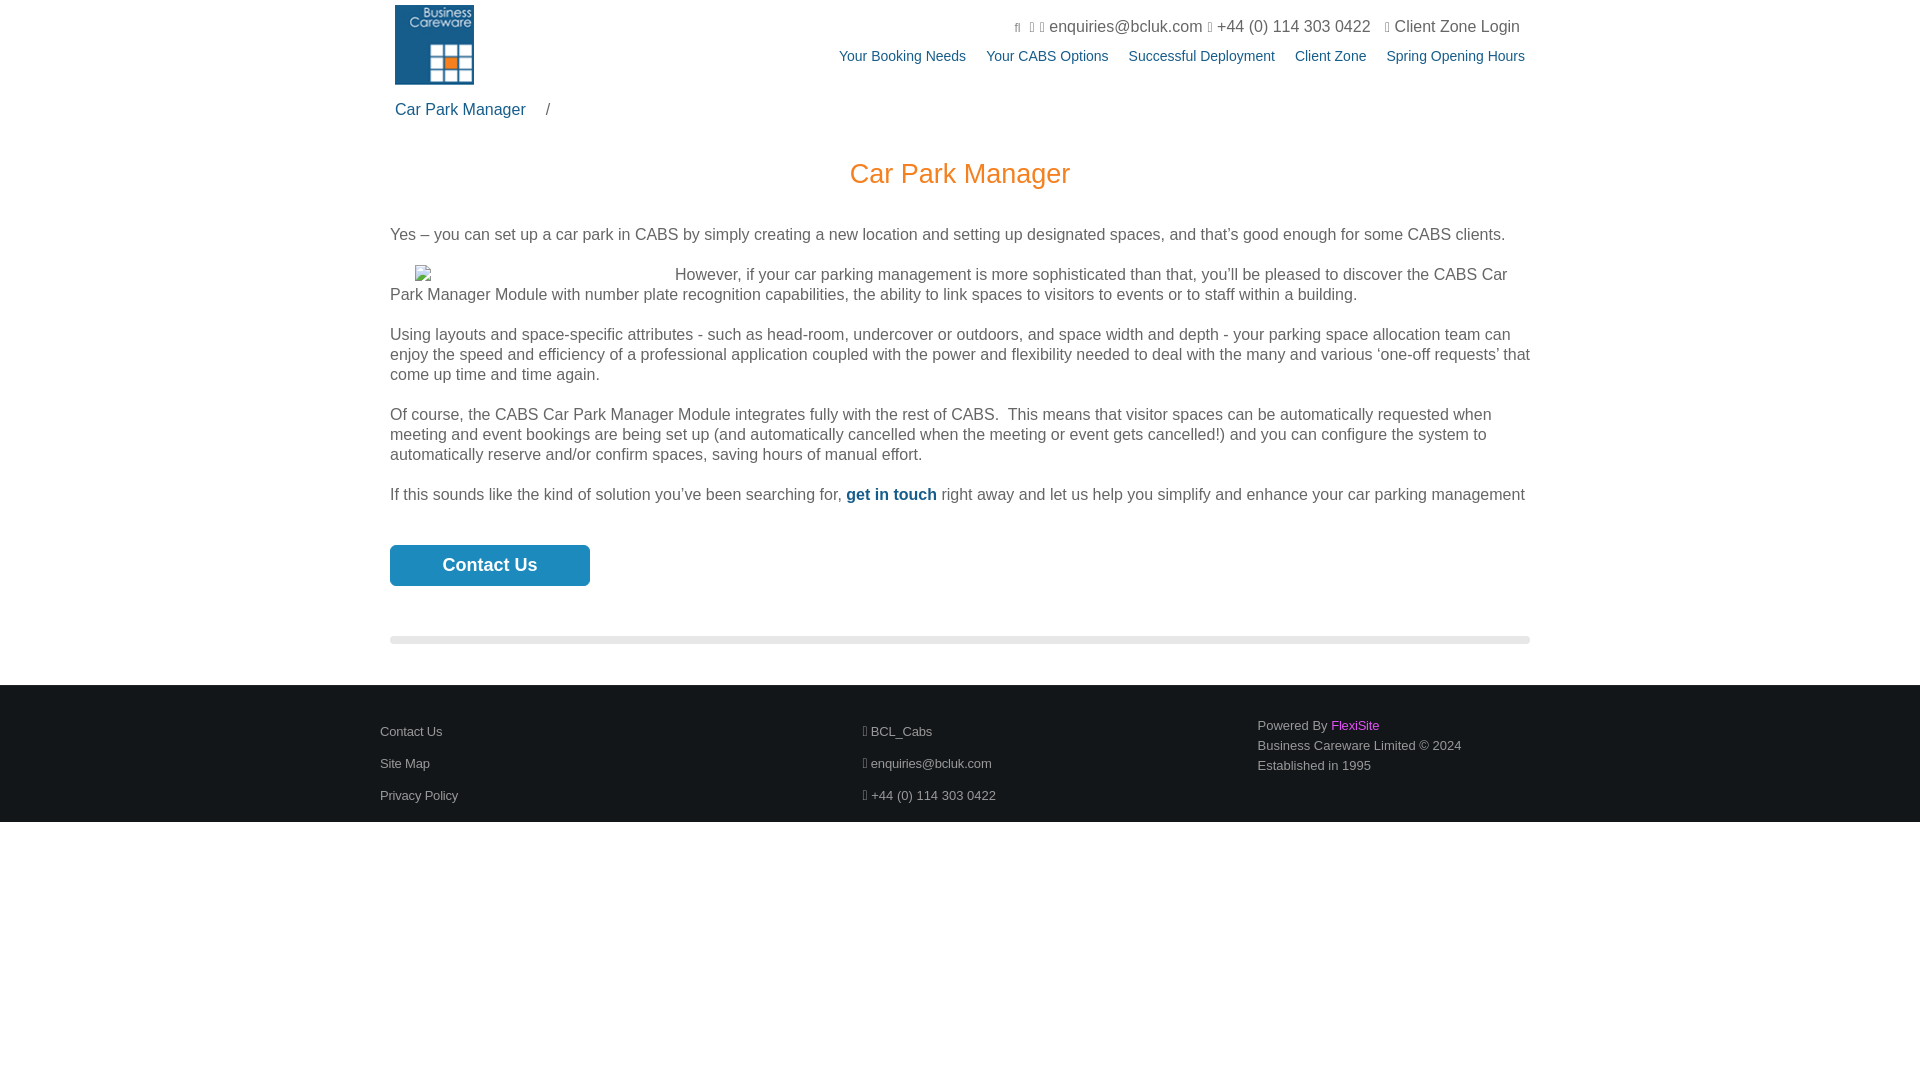  I want to click on Site Map, so click(405, 764).